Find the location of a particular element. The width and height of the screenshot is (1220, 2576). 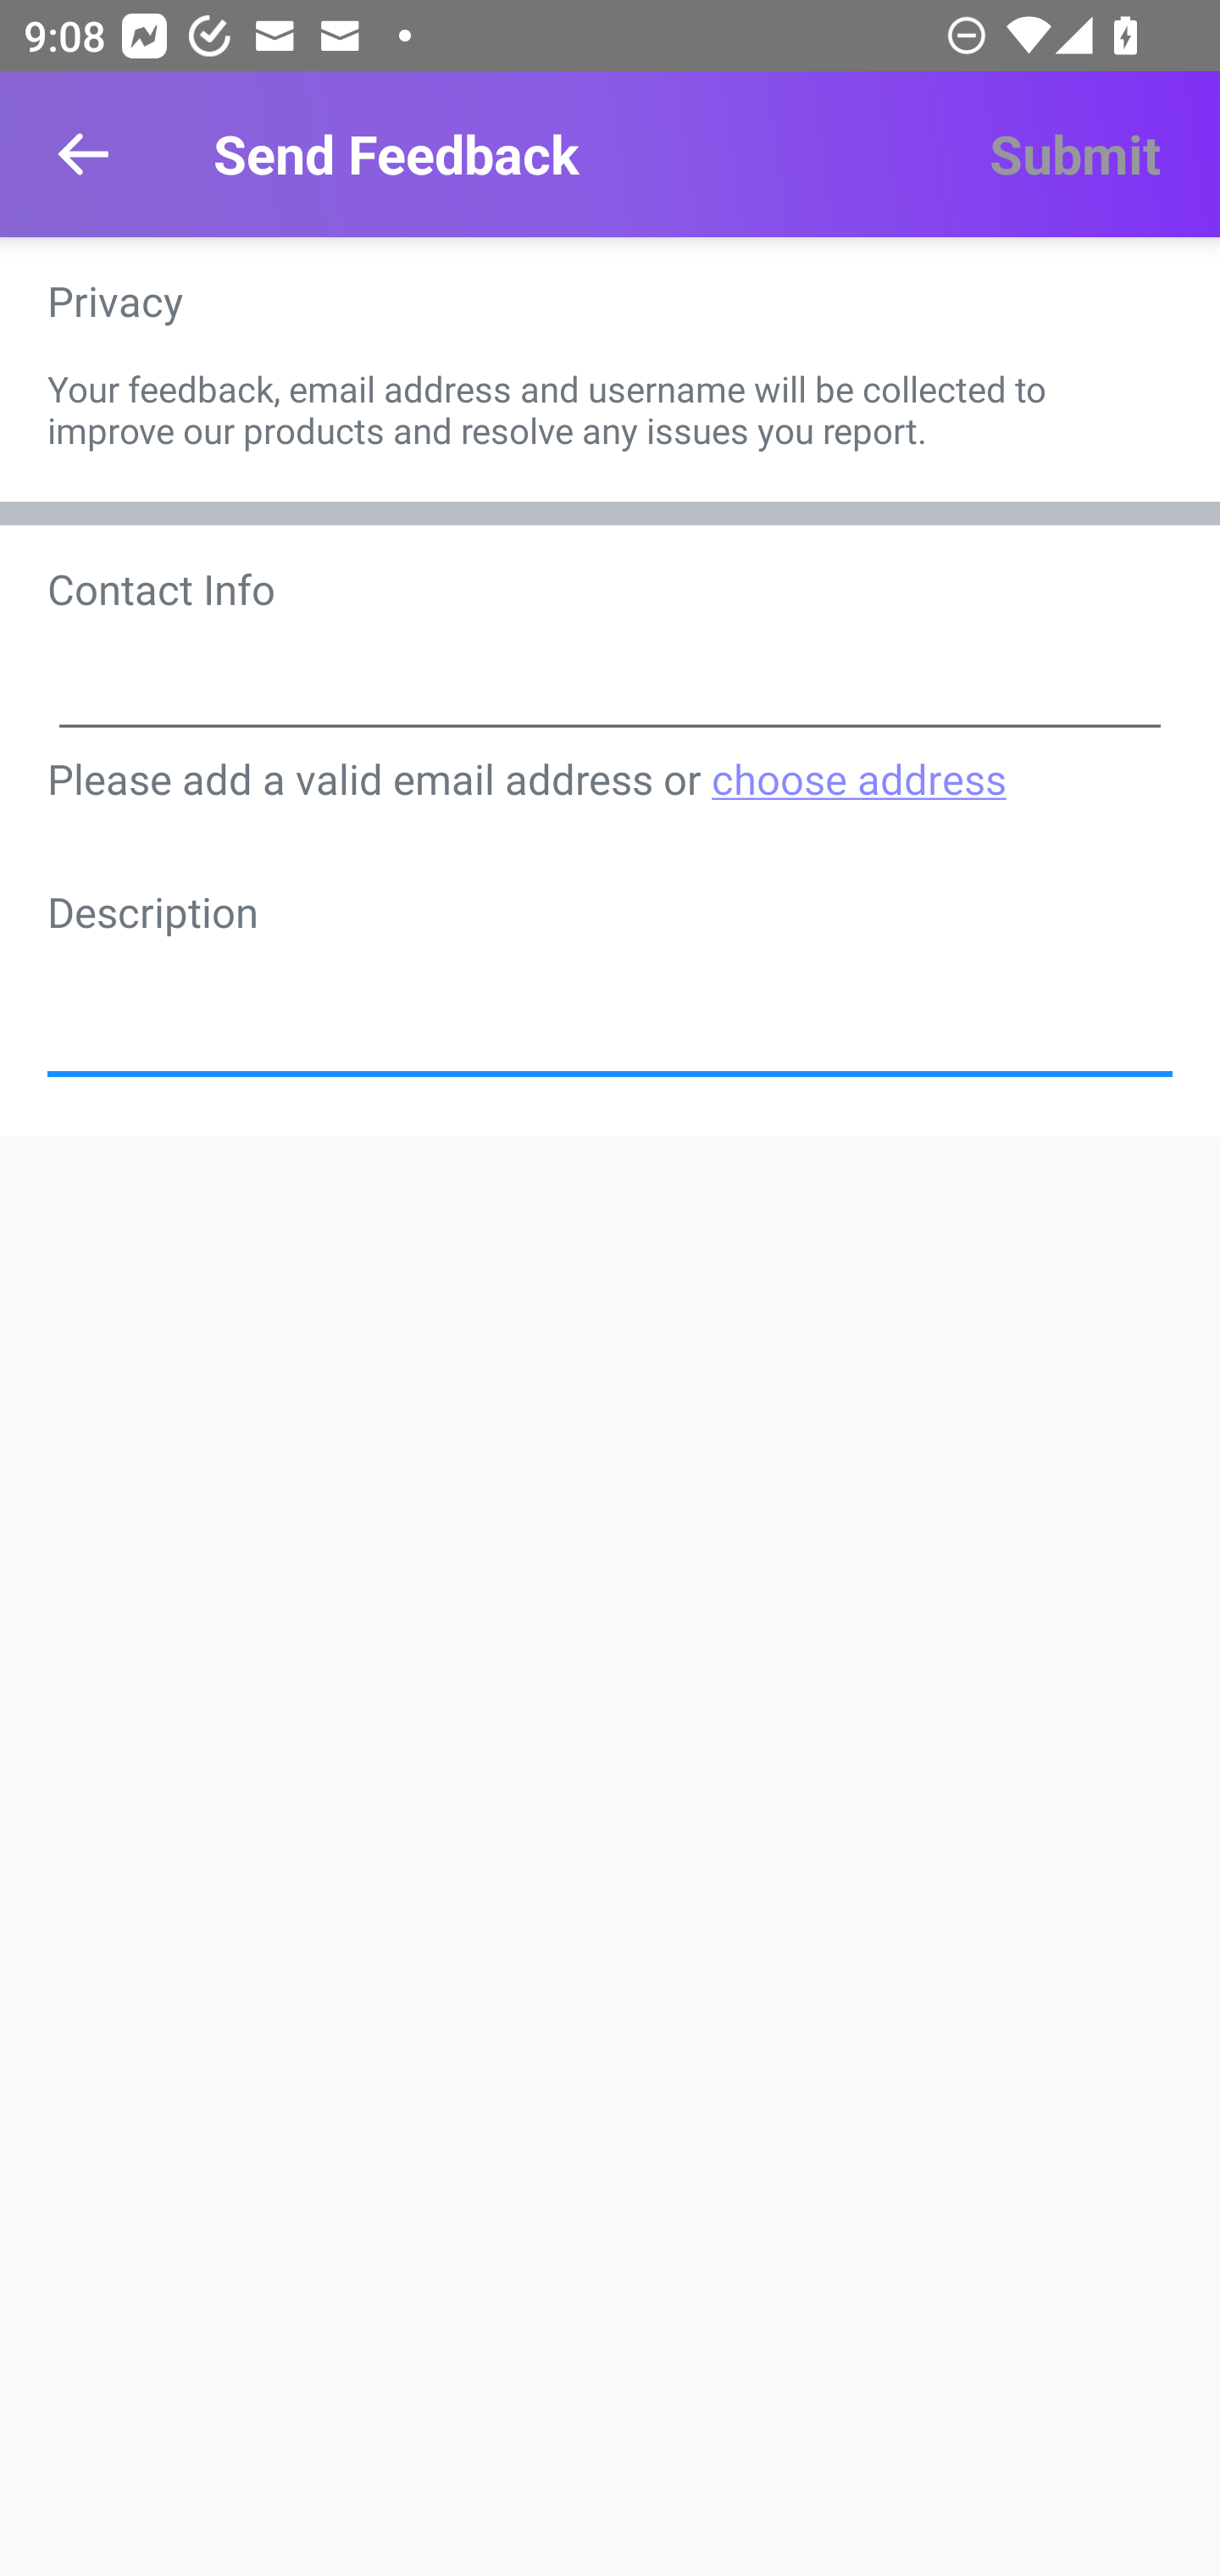

Submit is located at coordinates (1074, 154).